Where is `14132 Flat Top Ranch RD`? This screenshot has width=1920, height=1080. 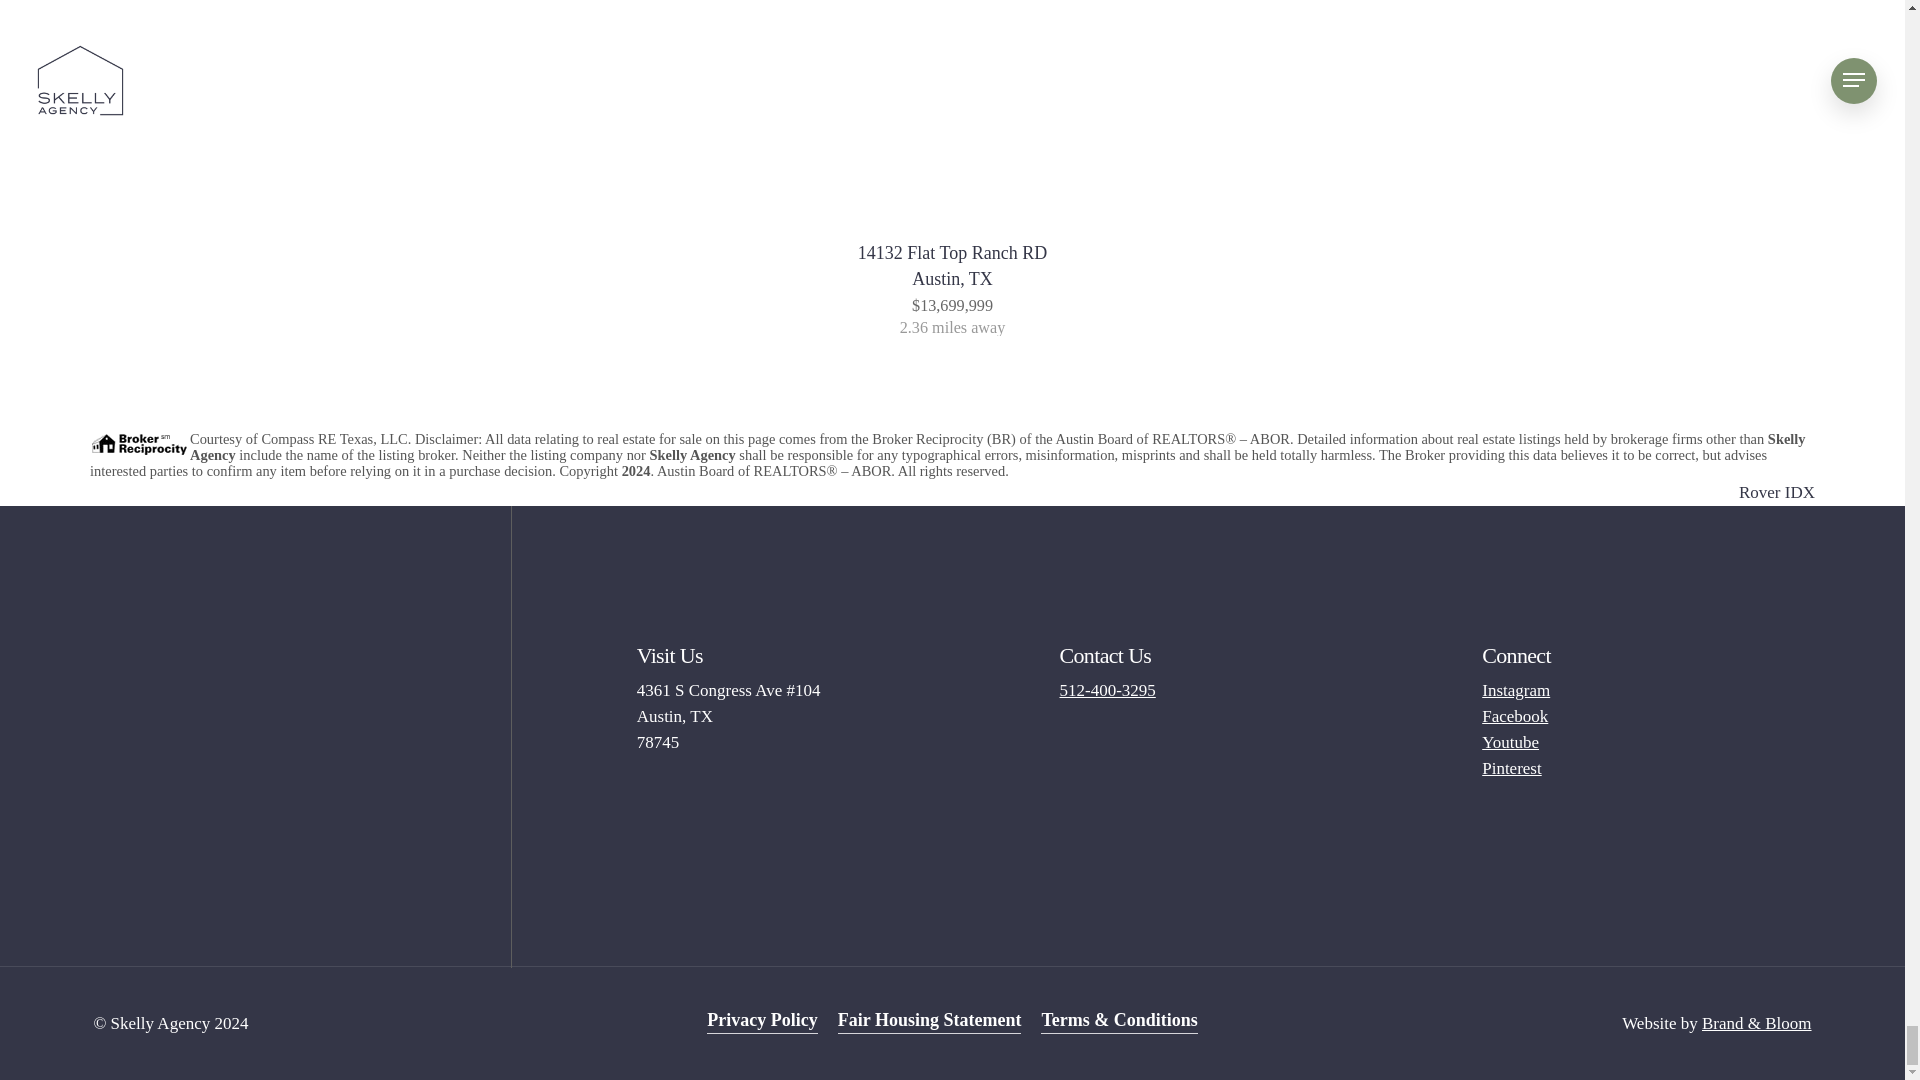 14132 Flat Top Ranch RD is located at coordinates (952, 266).